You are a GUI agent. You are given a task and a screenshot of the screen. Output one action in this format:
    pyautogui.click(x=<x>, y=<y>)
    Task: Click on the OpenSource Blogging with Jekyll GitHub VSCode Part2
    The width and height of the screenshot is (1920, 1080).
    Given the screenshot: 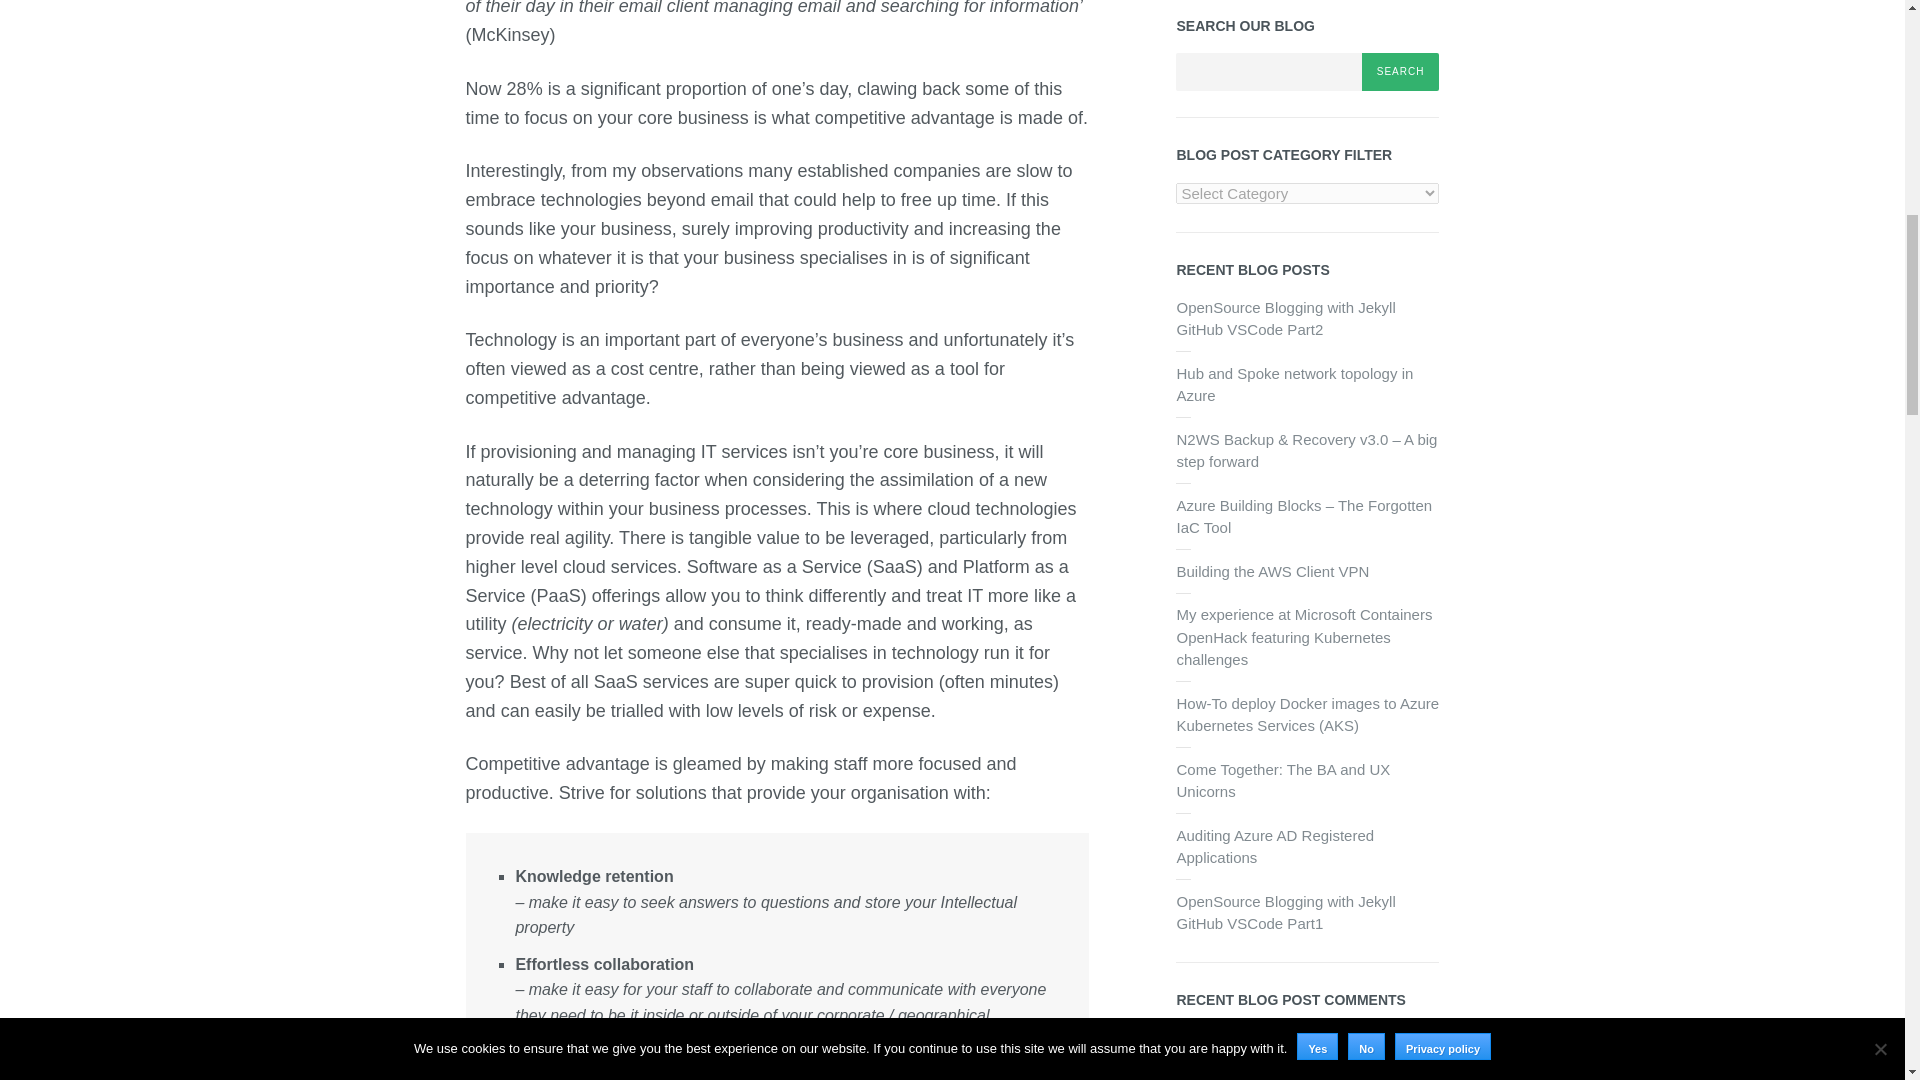 What is the action you would take?
    pyautogui.click(x=1285, y=319)
    